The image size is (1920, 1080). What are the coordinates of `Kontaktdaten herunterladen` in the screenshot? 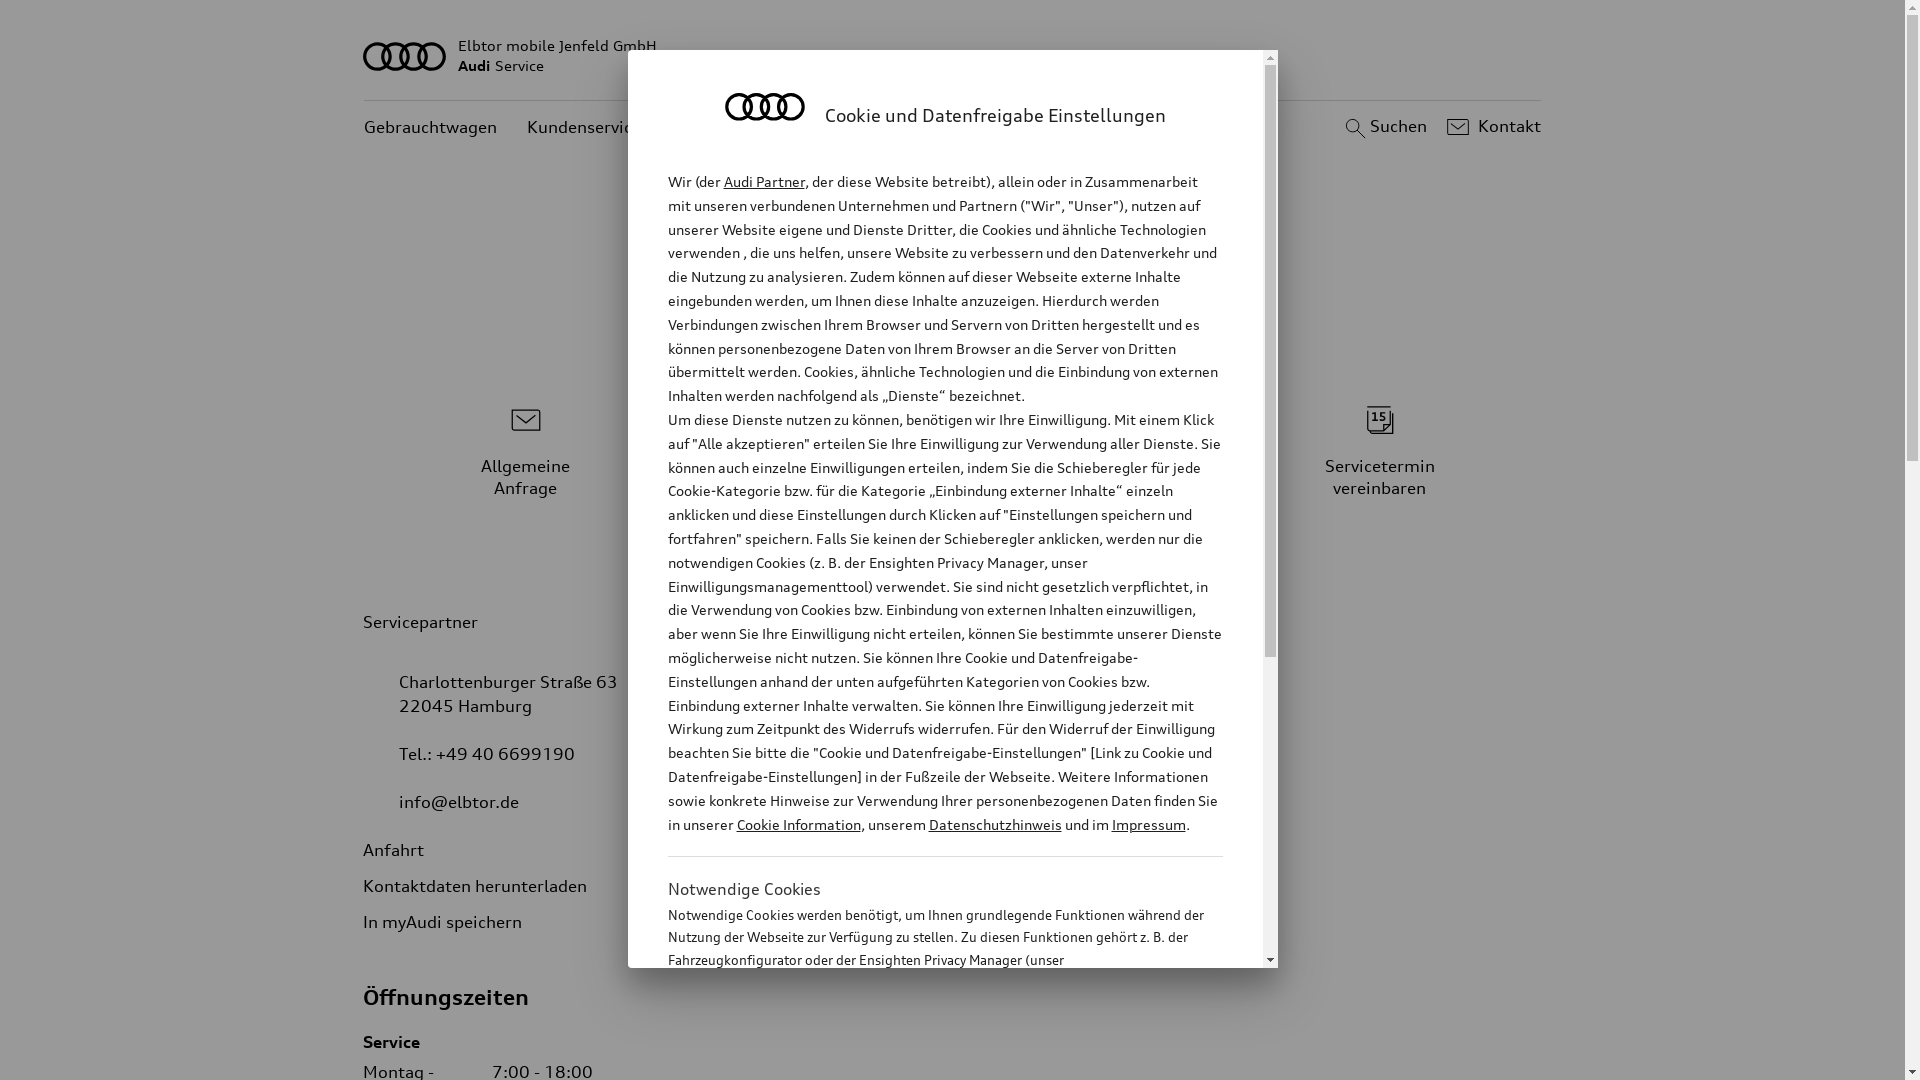 It's located at (490, 886).